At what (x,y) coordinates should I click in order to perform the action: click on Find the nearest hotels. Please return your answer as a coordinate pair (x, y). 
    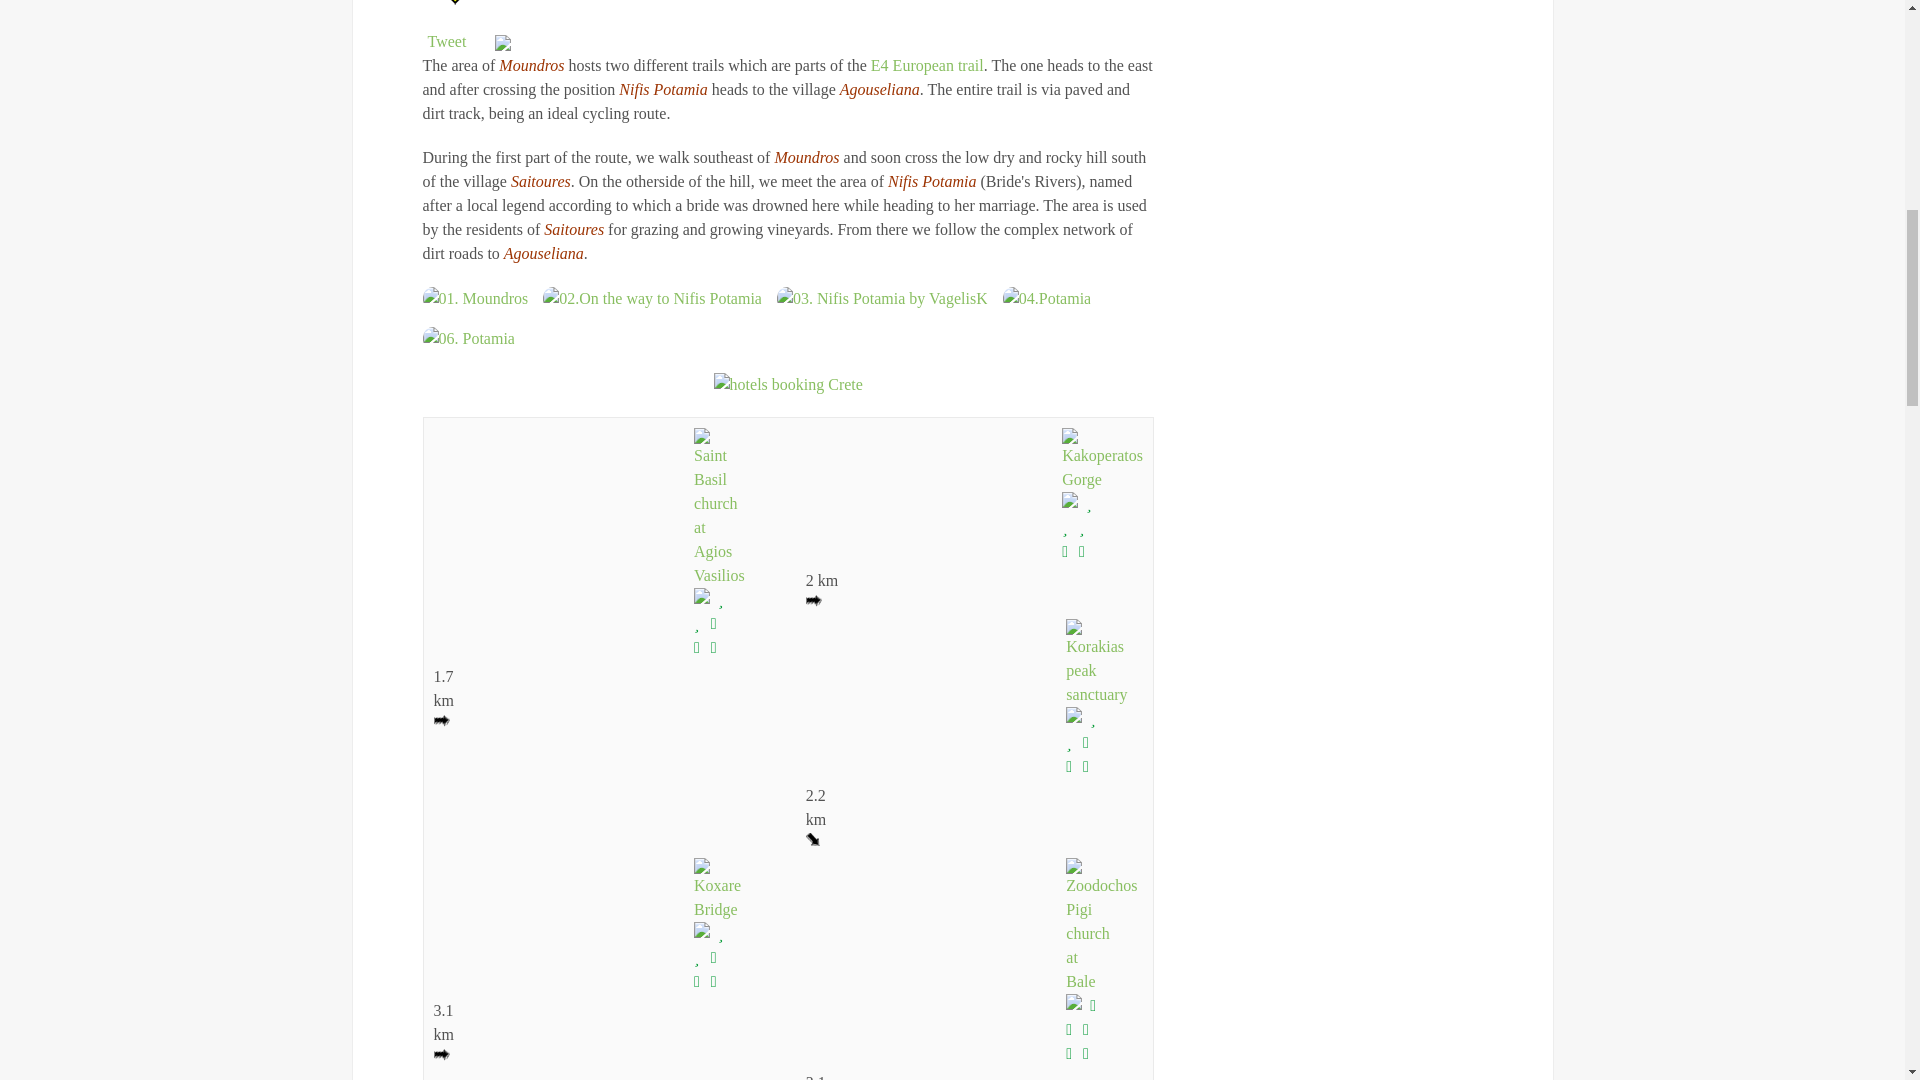
    Looking at the image, I should click on (788, 384).